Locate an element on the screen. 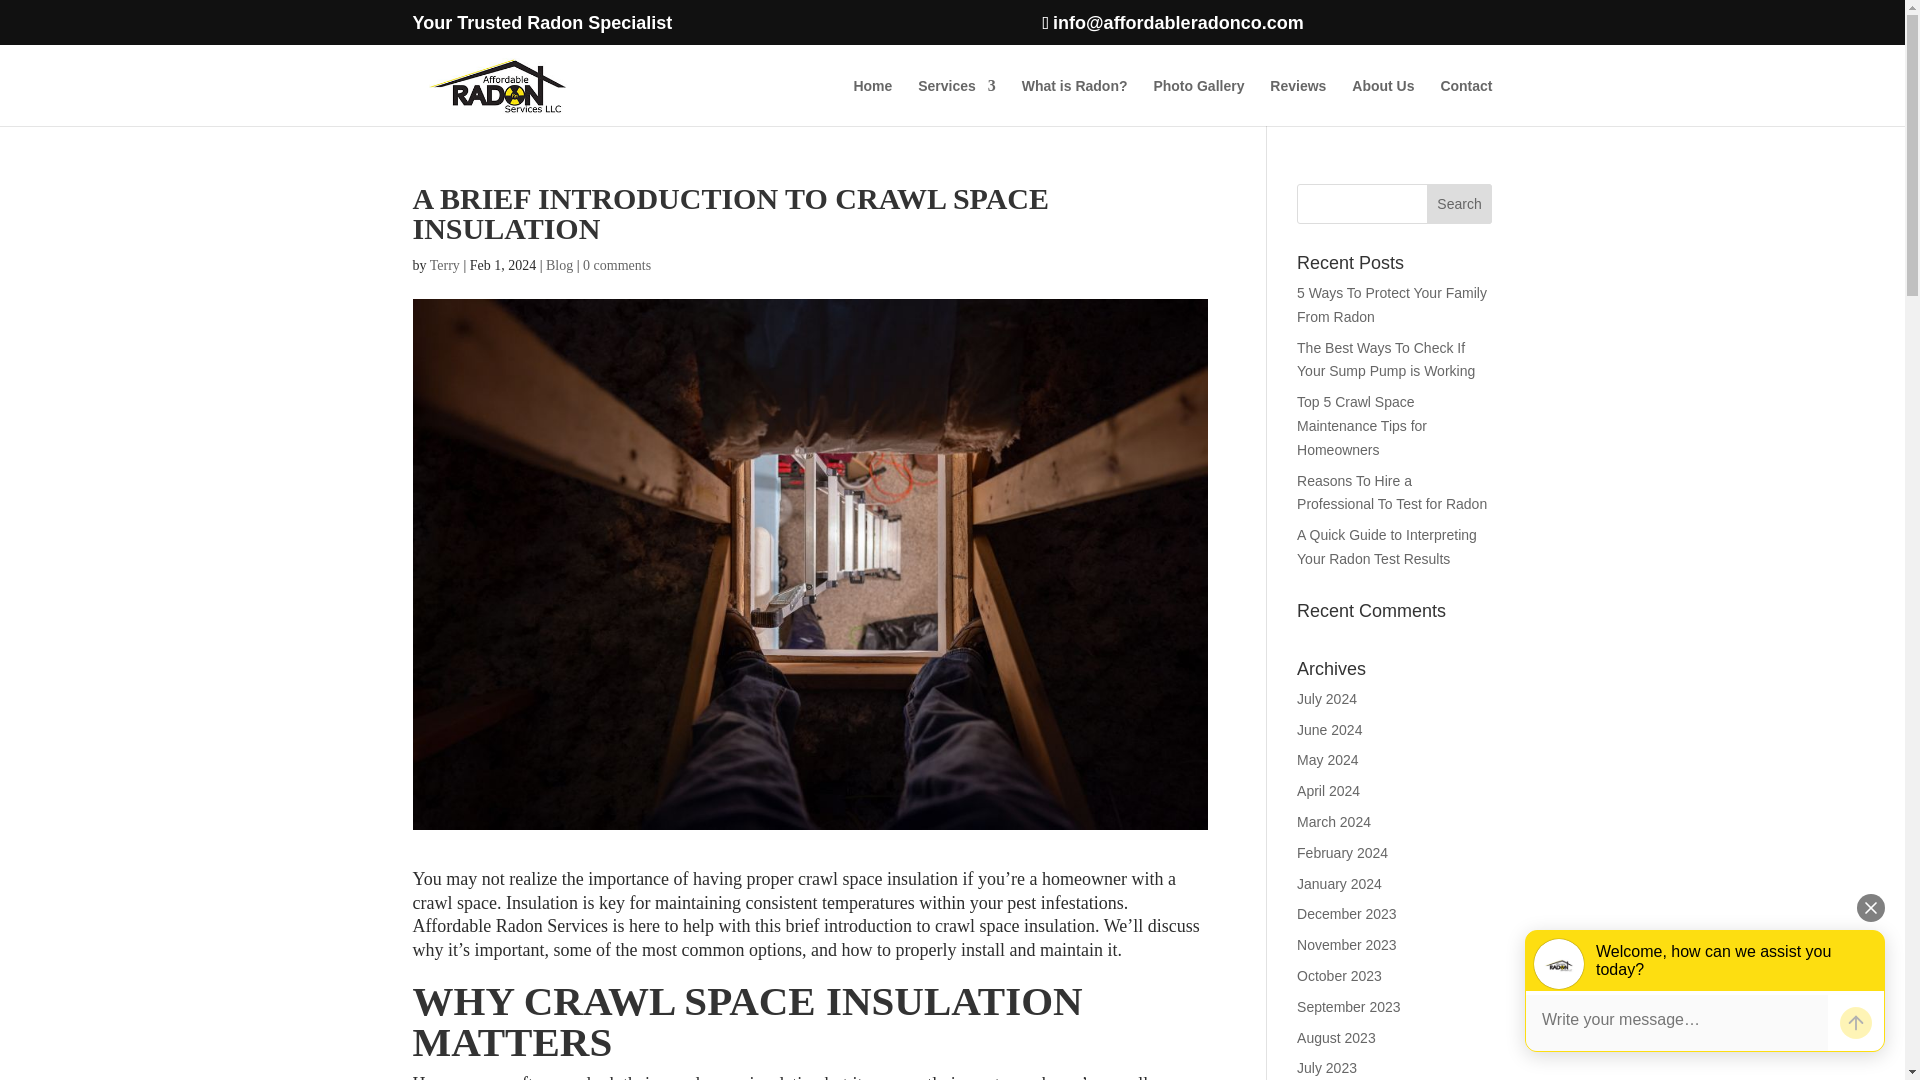 The width and height of the screenshot is (1920, 1080). Reasons To Hire a Professional To Test for Radon is located at coordinates (1392, 493).